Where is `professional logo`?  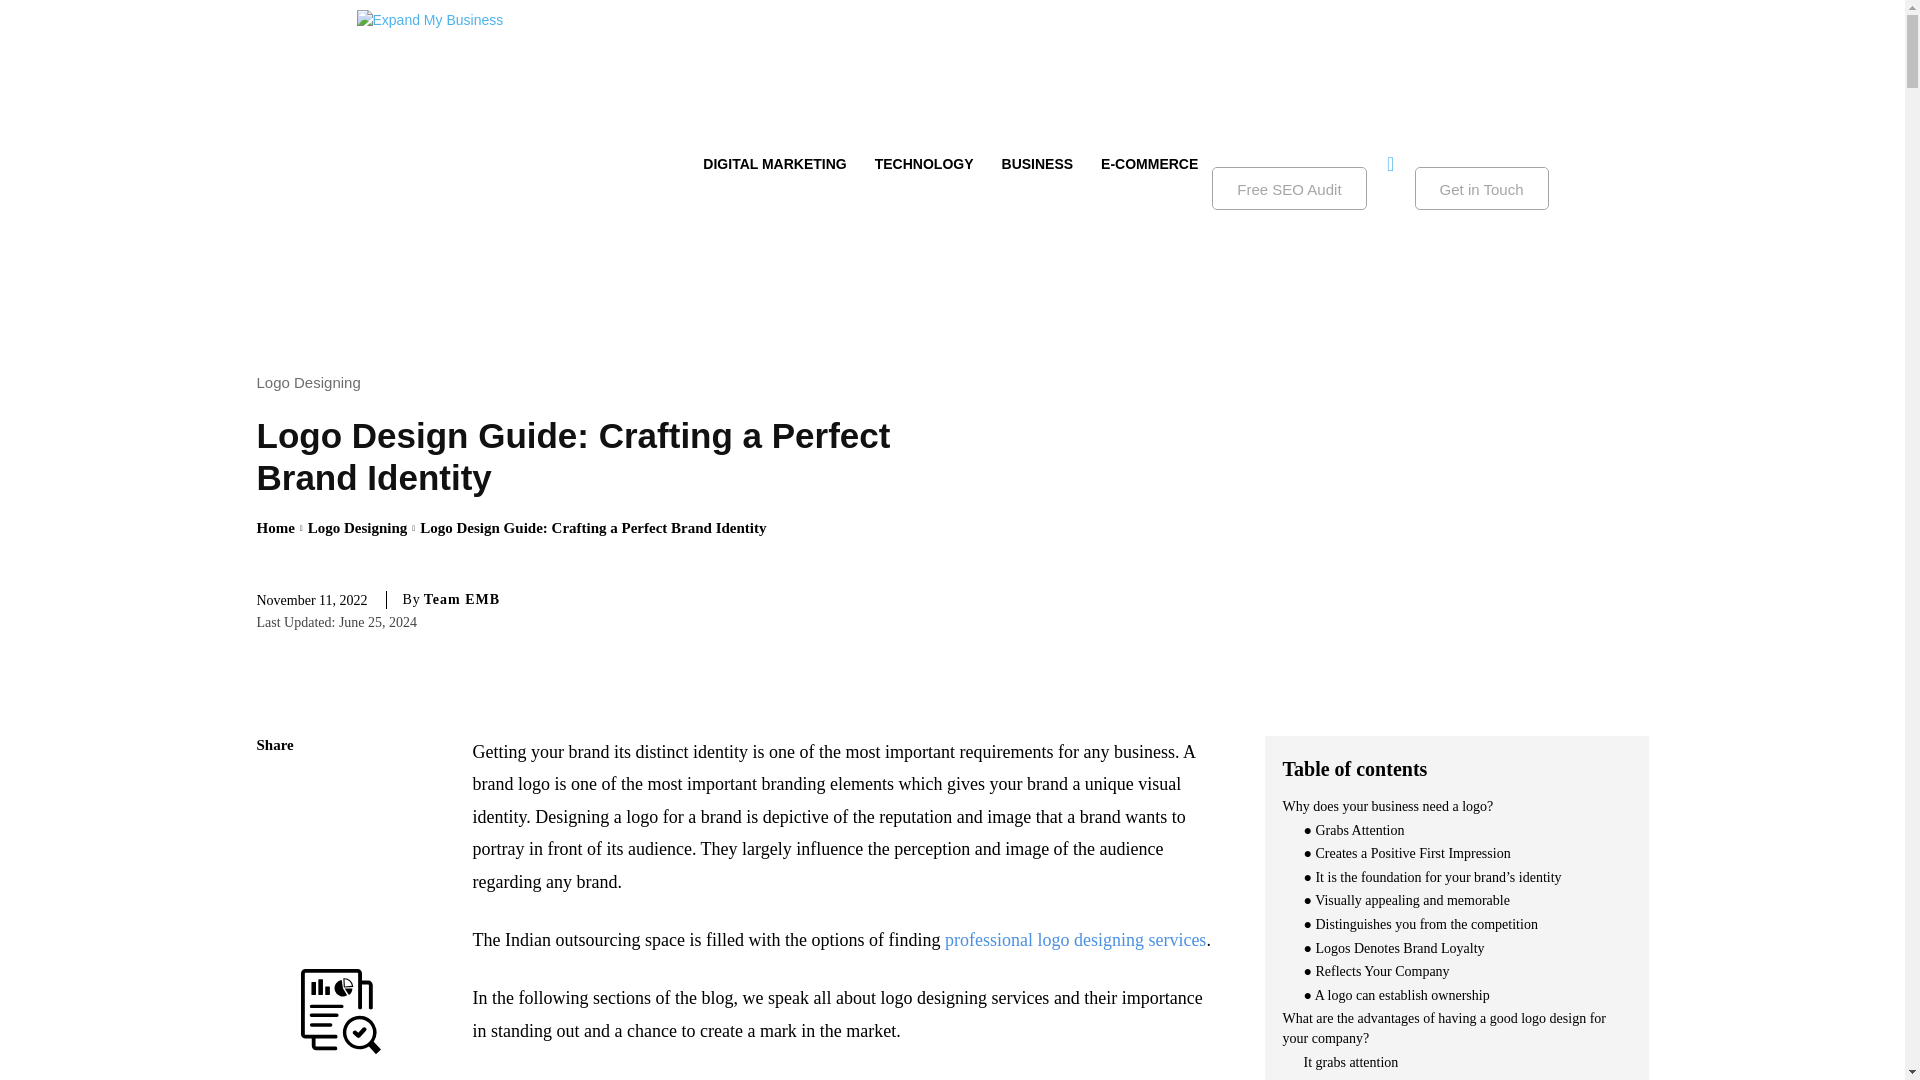
professional logo is located at coordinates (1006, 940).